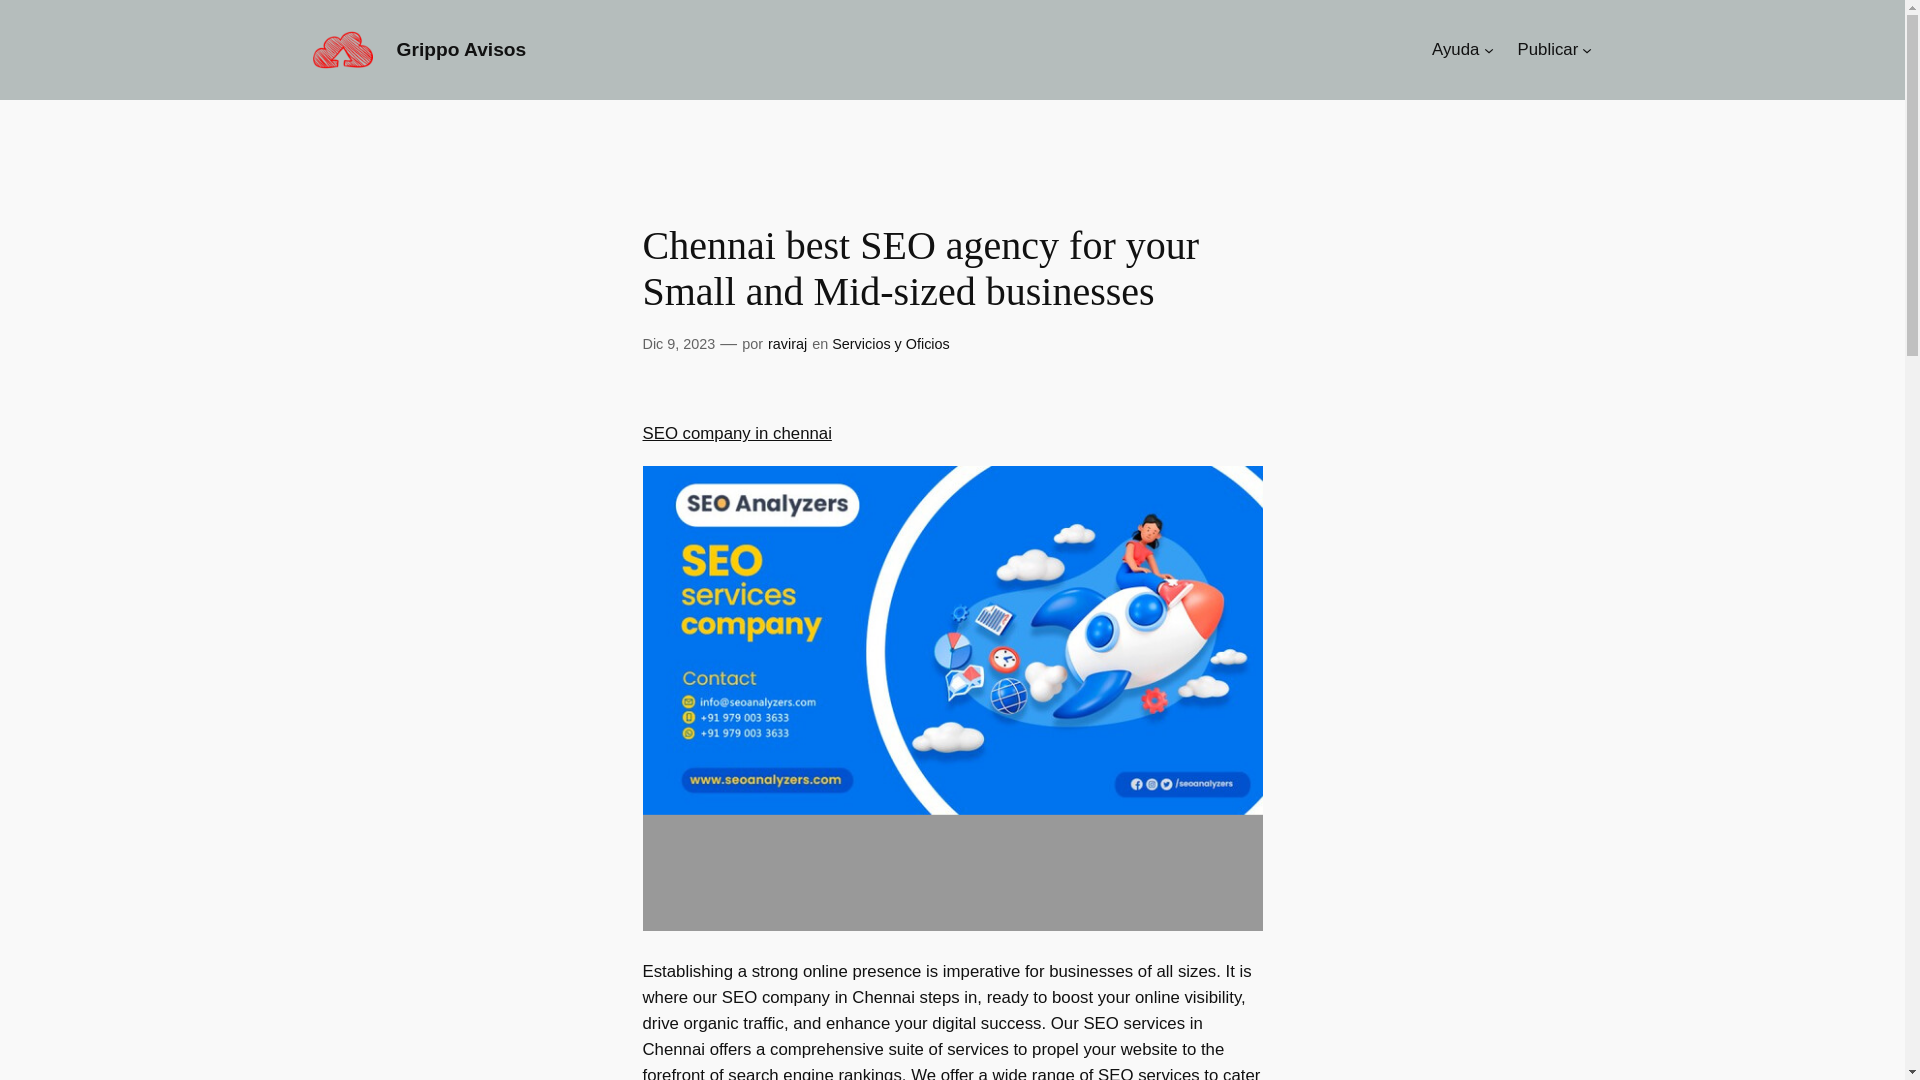 This screenshot has width=1920, height=1080. Describe the element at coordinates (460, 49) in the screenshot. I see `Grippo Avisos` at that location.